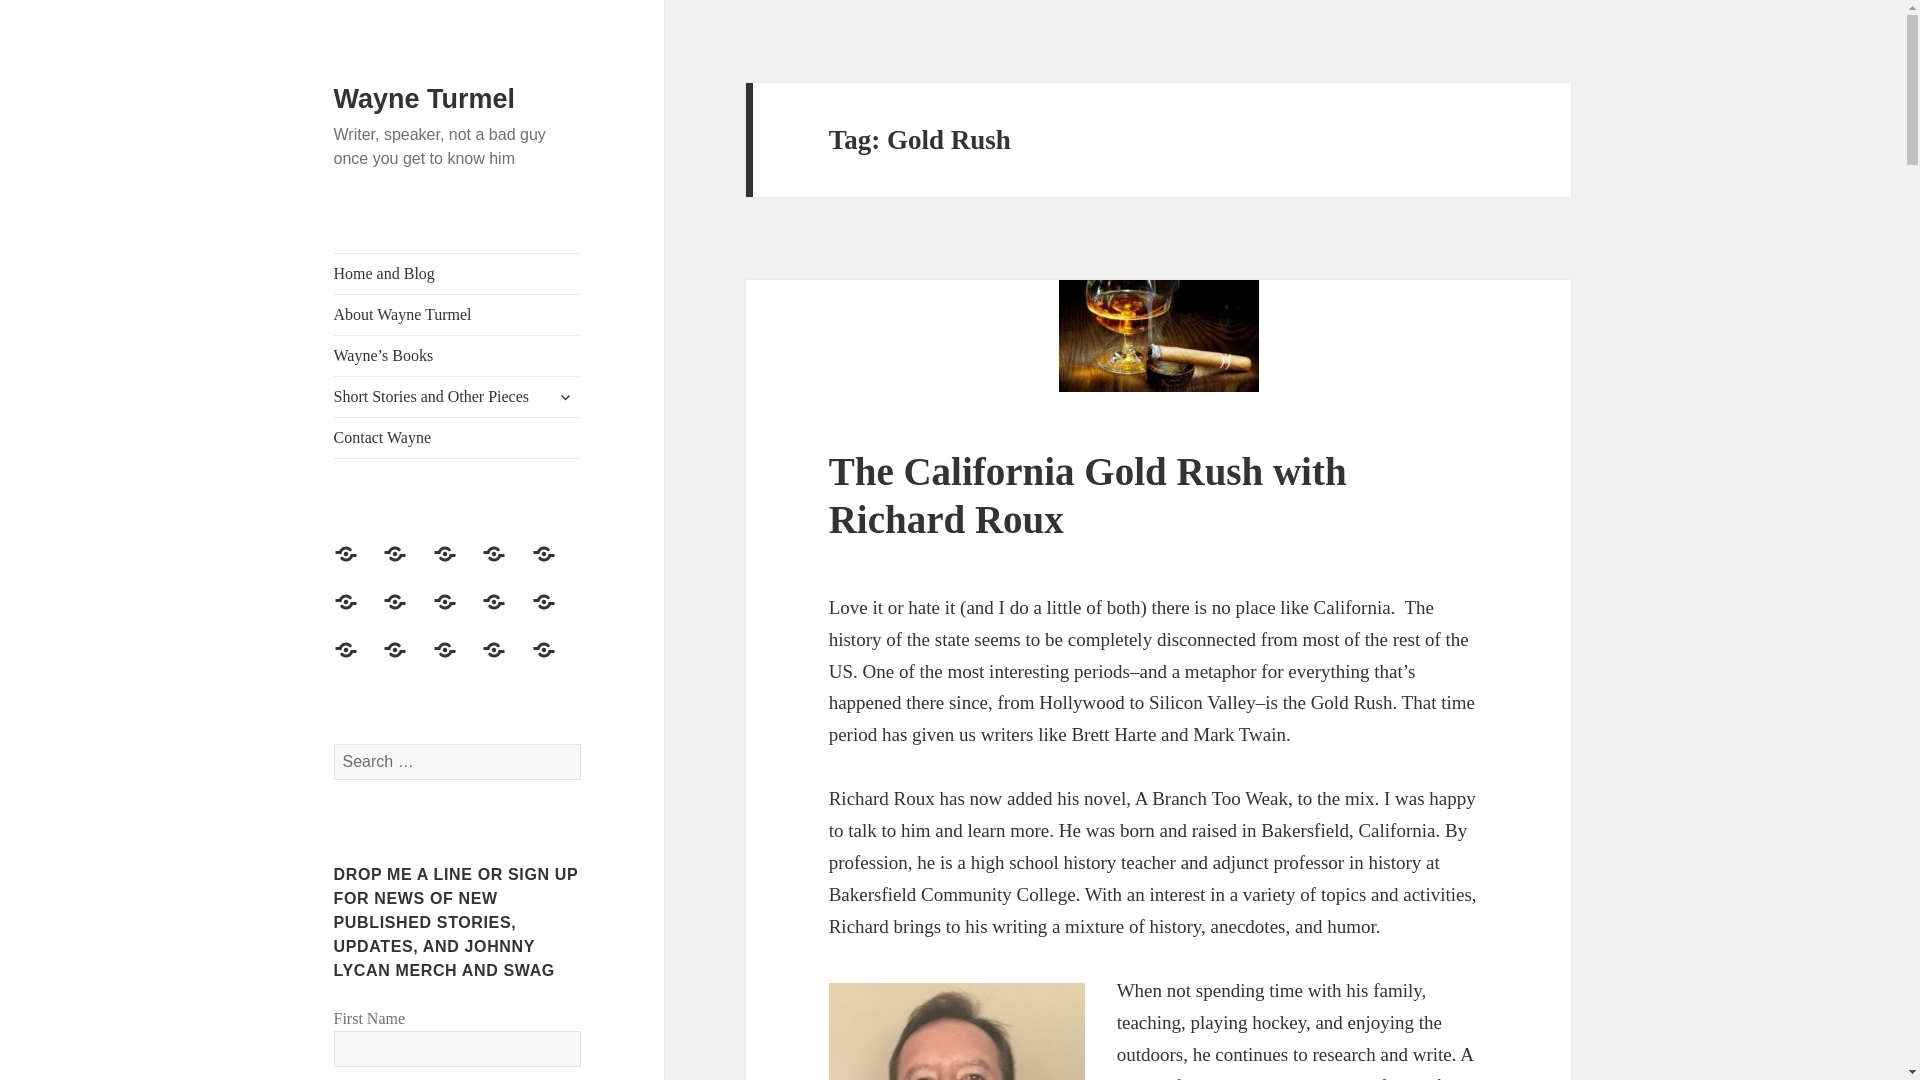  I want to click on Wayne Turmel, so click(425, 99).